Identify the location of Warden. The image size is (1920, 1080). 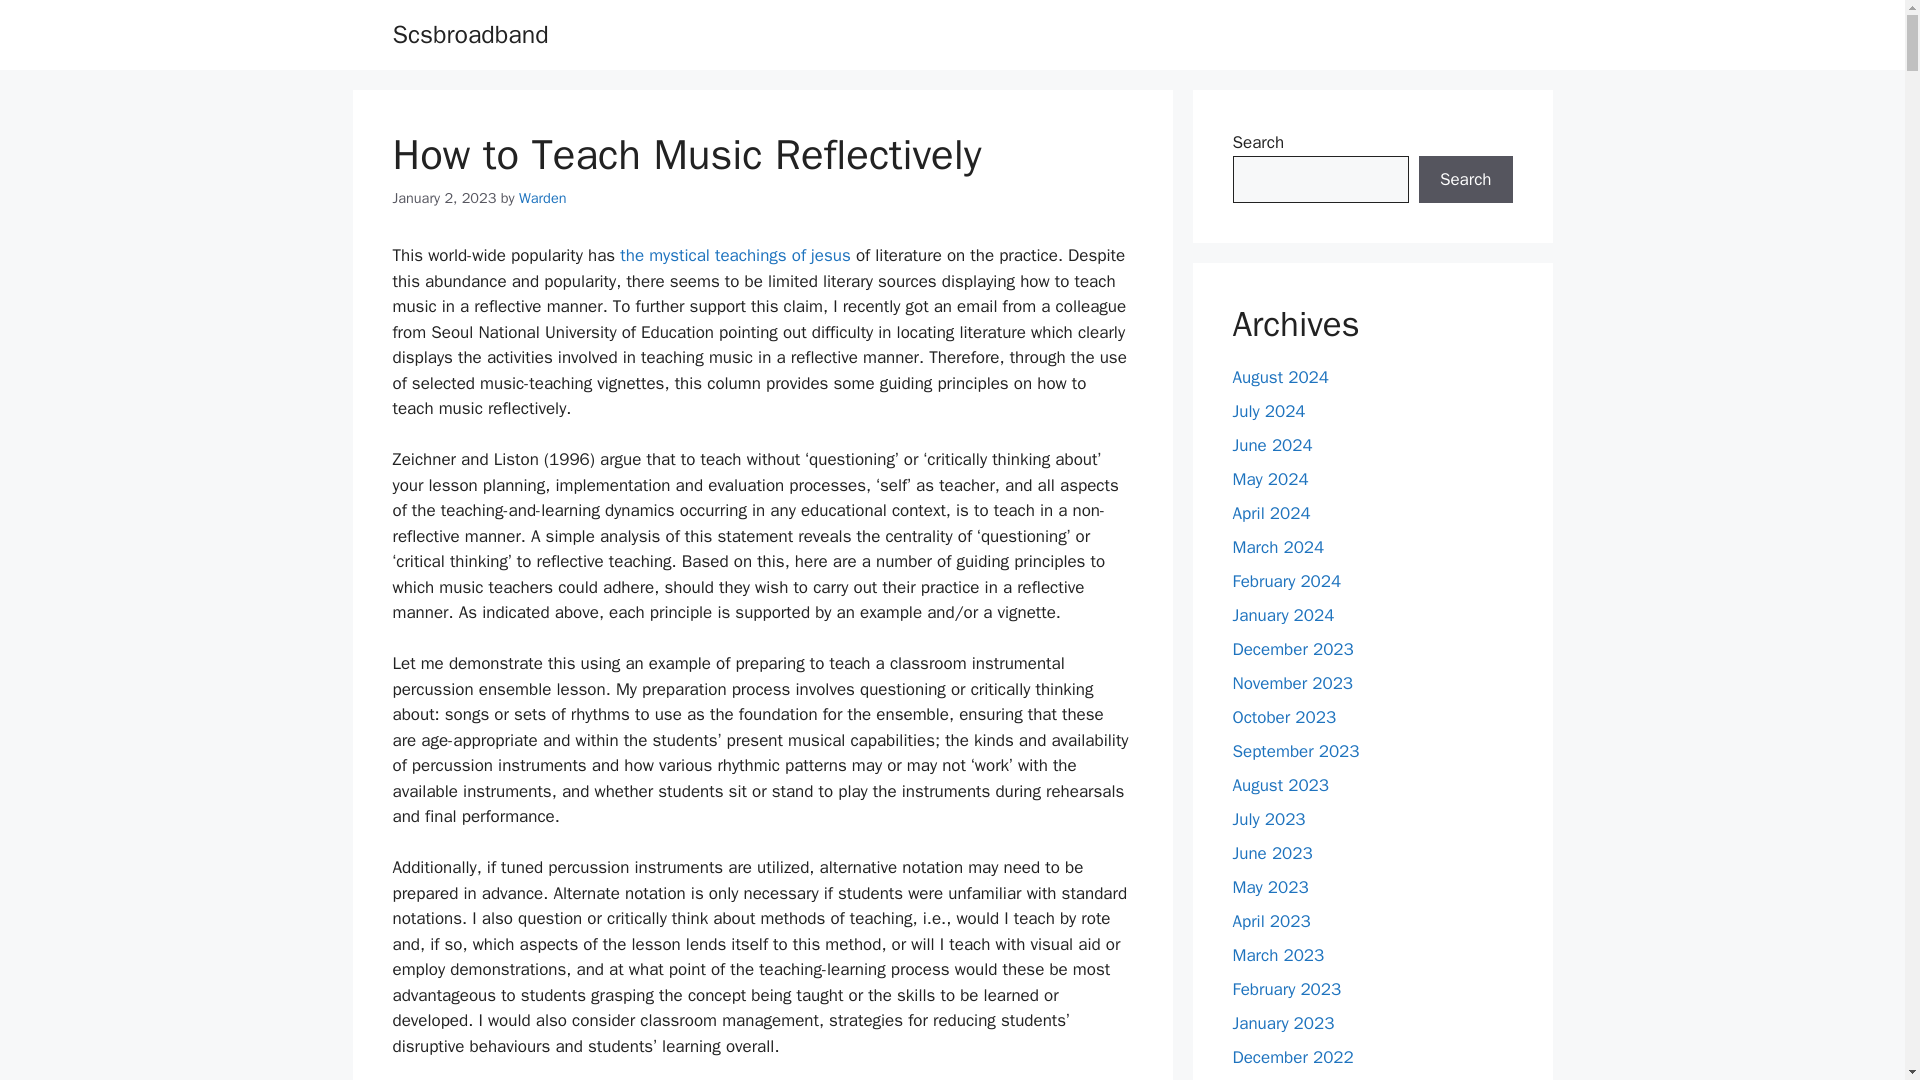
(542, 198).